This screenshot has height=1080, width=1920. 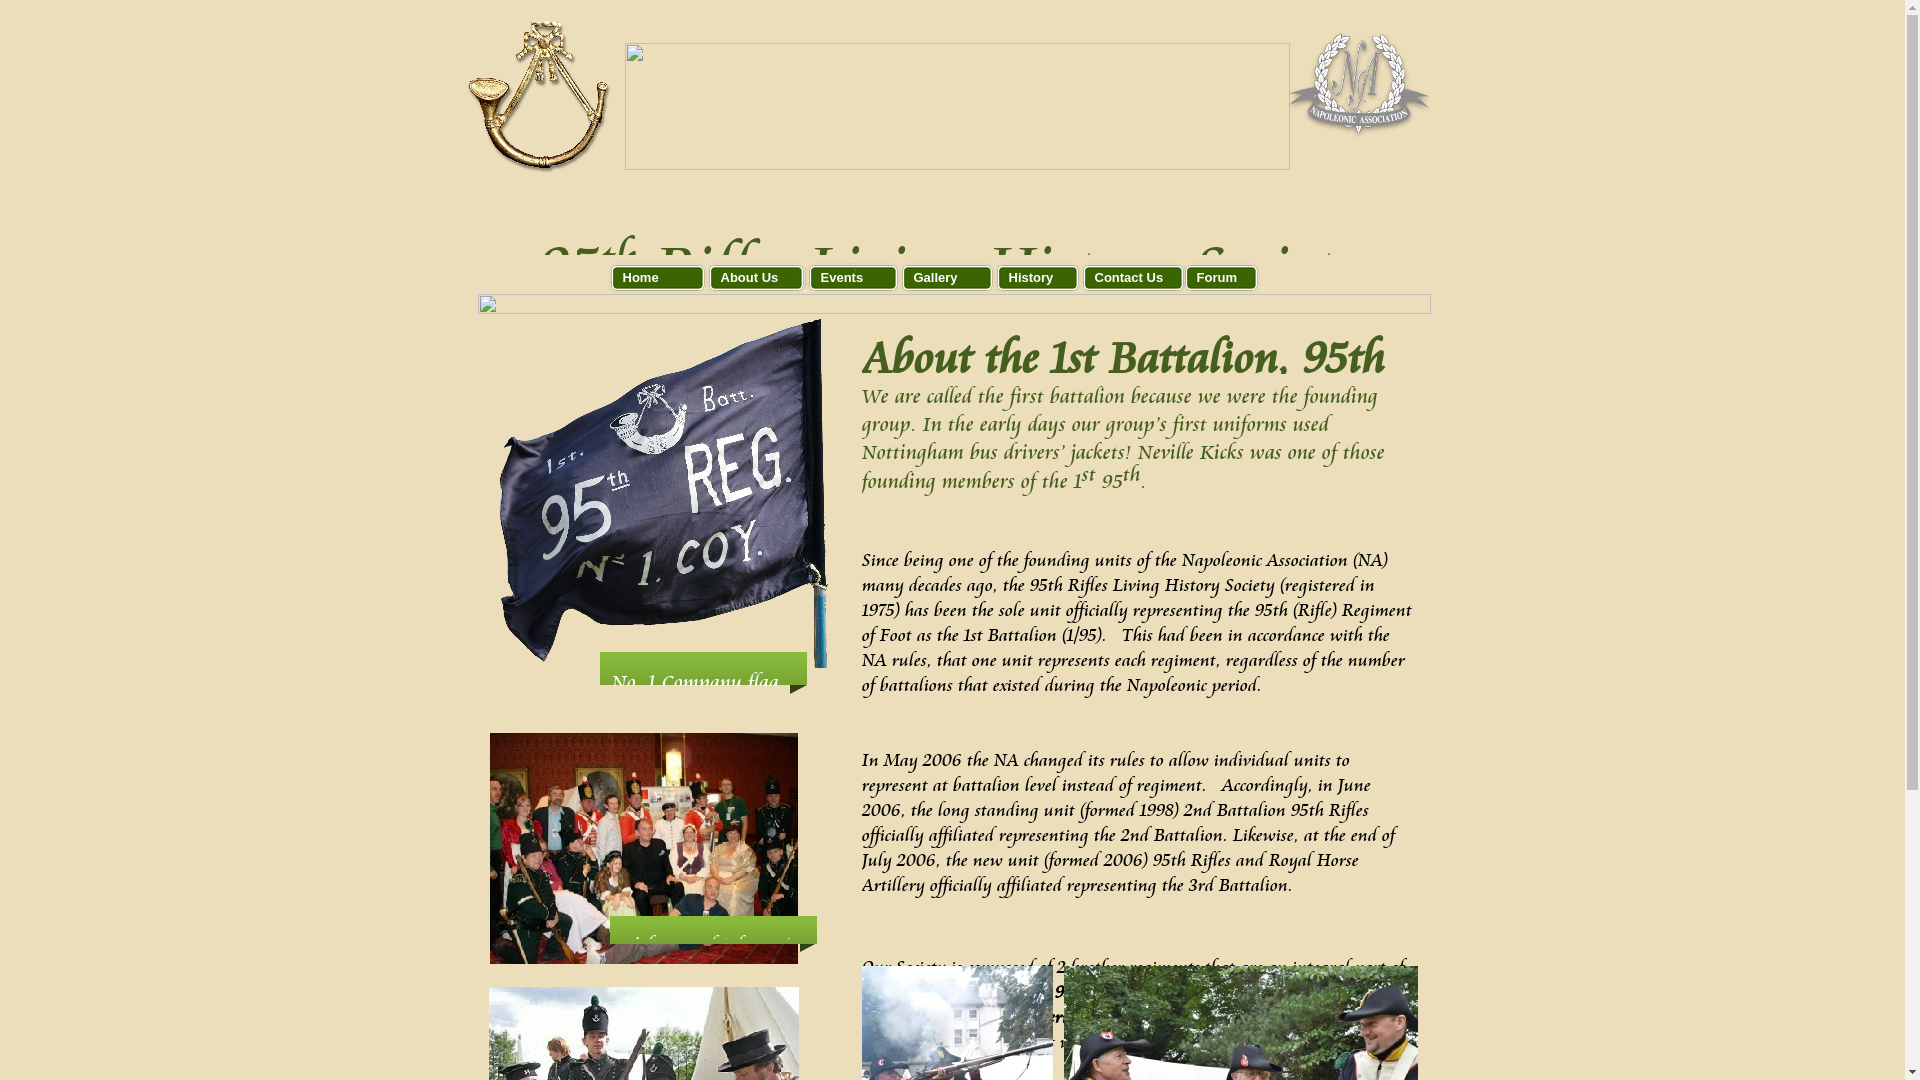 I want to click on Home, so click(x=657, y=278).